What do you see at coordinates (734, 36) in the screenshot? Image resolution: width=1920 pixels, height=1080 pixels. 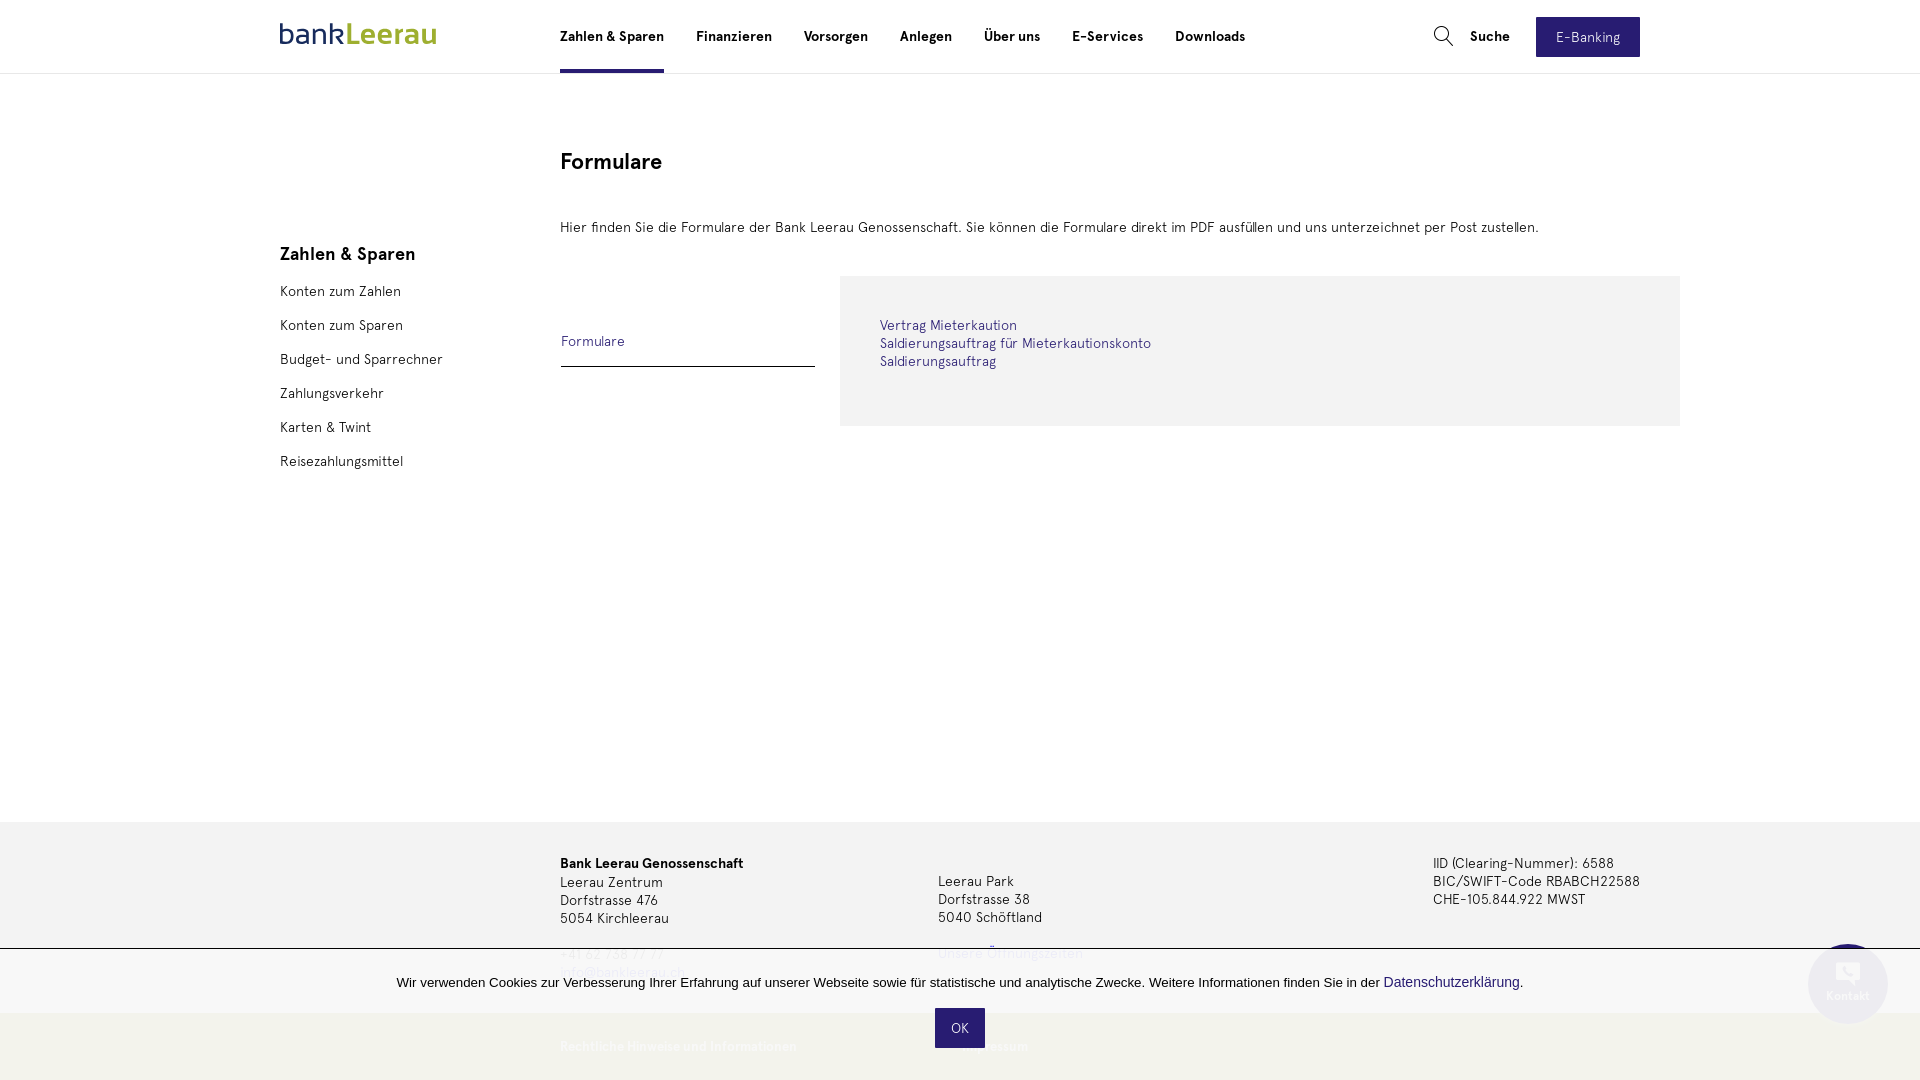 I see `Finanzieren` at bounding box center [734, 36].